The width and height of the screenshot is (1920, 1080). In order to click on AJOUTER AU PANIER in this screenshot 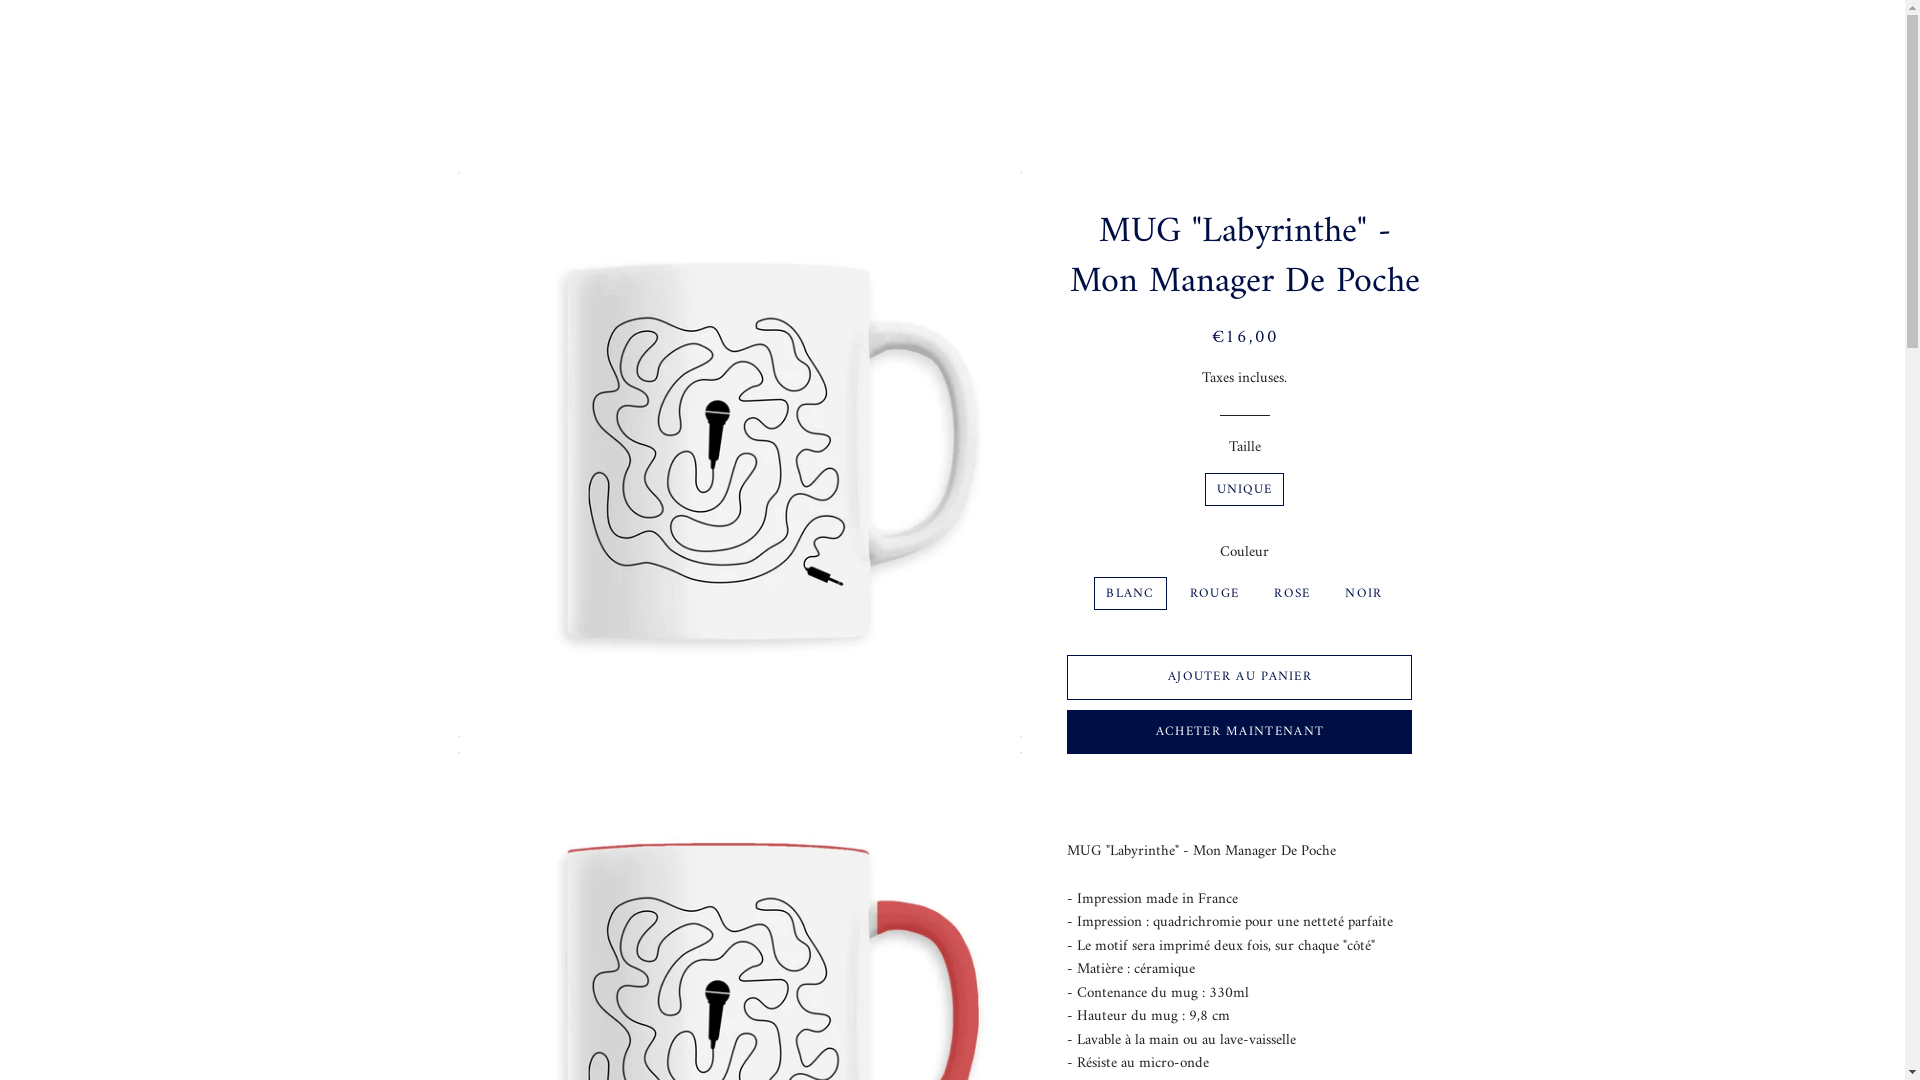, I will do `click(1240, 677)`.